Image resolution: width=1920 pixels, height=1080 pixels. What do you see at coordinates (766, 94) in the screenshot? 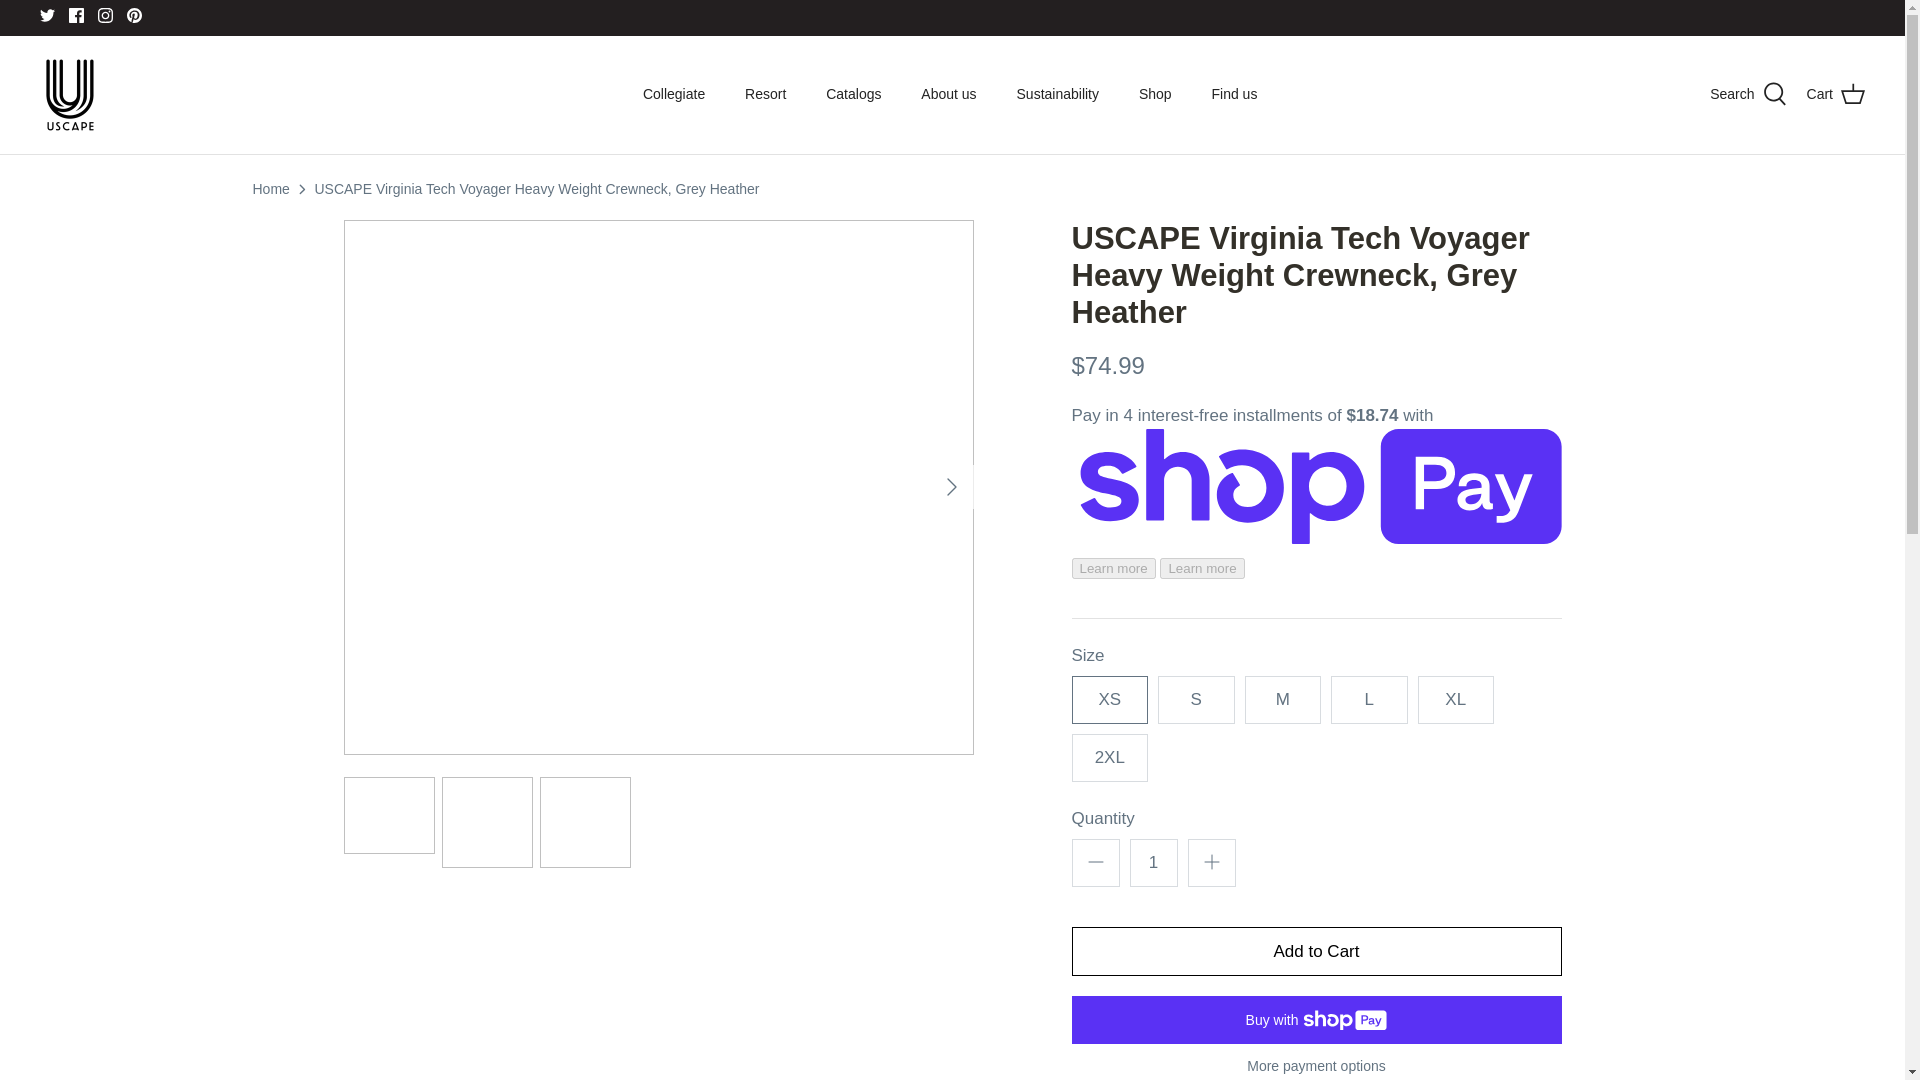
I see `Resort` at bounding box center [766, 94].